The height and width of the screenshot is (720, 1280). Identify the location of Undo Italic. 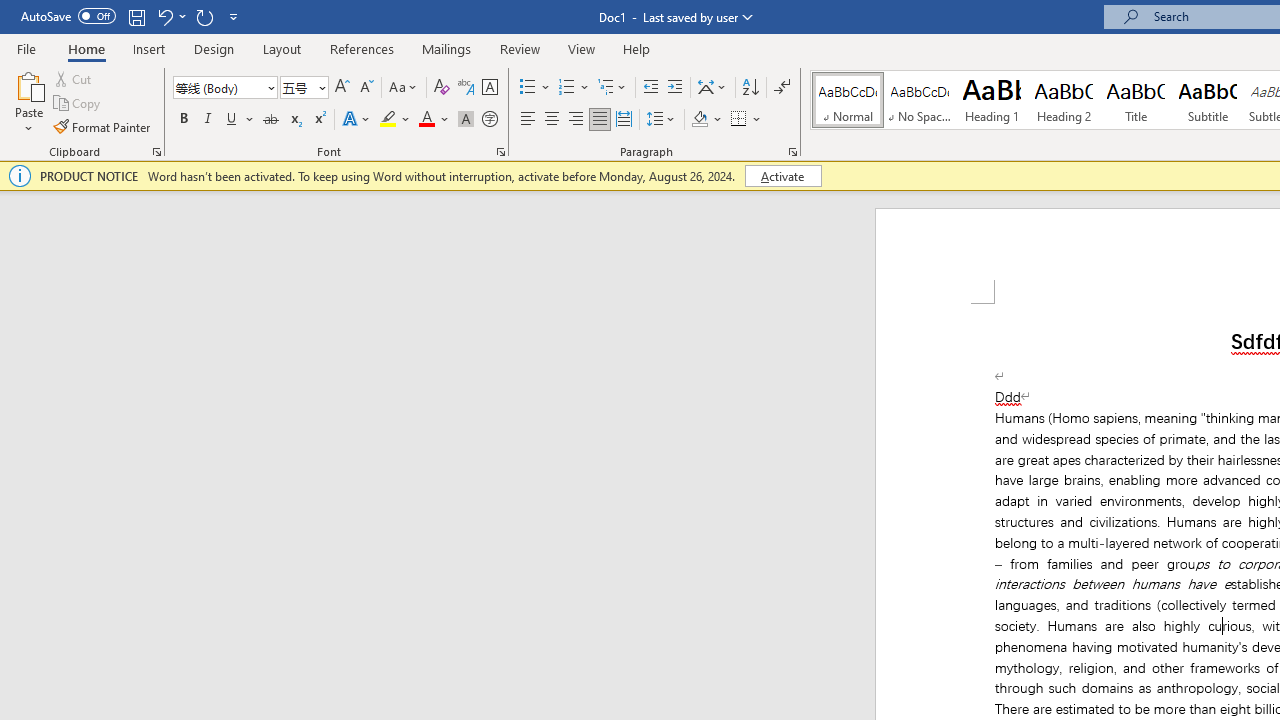
(164, 16).